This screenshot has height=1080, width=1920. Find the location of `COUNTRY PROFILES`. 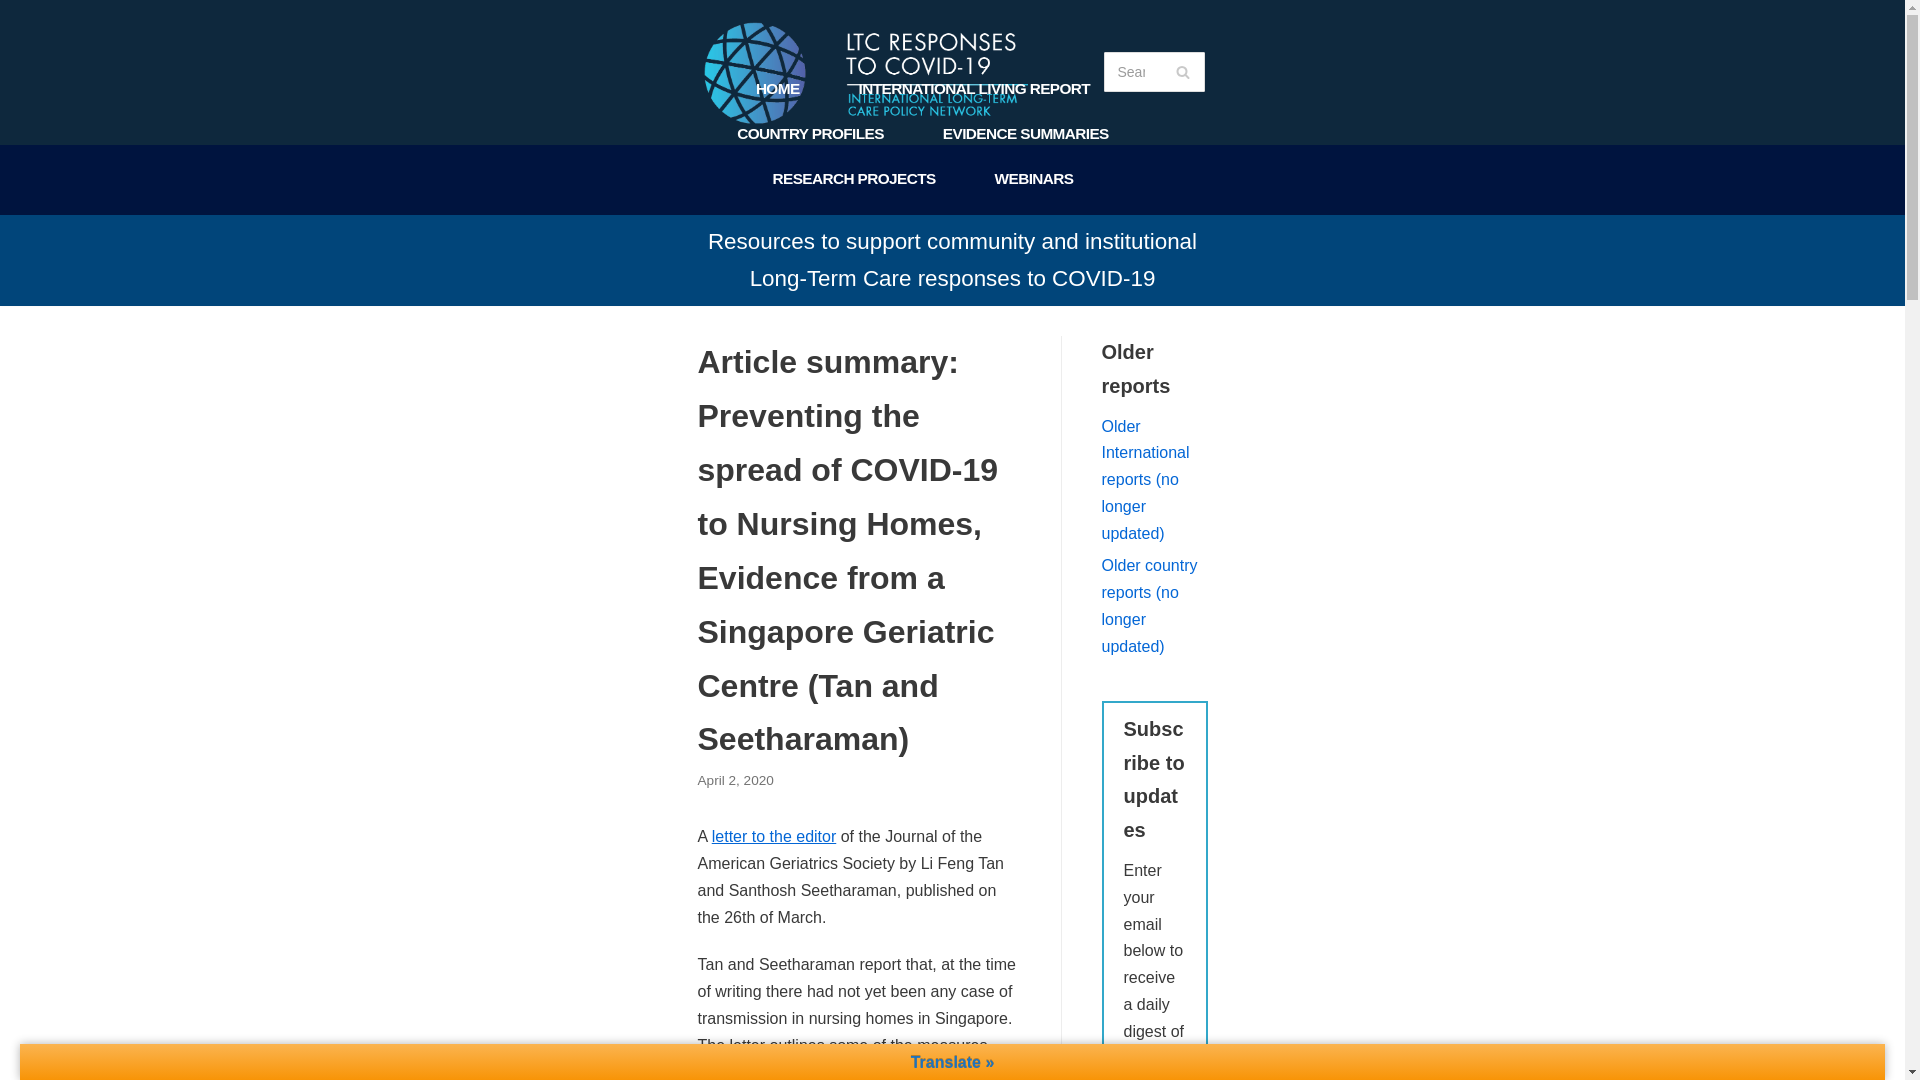

COUNTRY PROFILES is located at coordinates (810, 134).